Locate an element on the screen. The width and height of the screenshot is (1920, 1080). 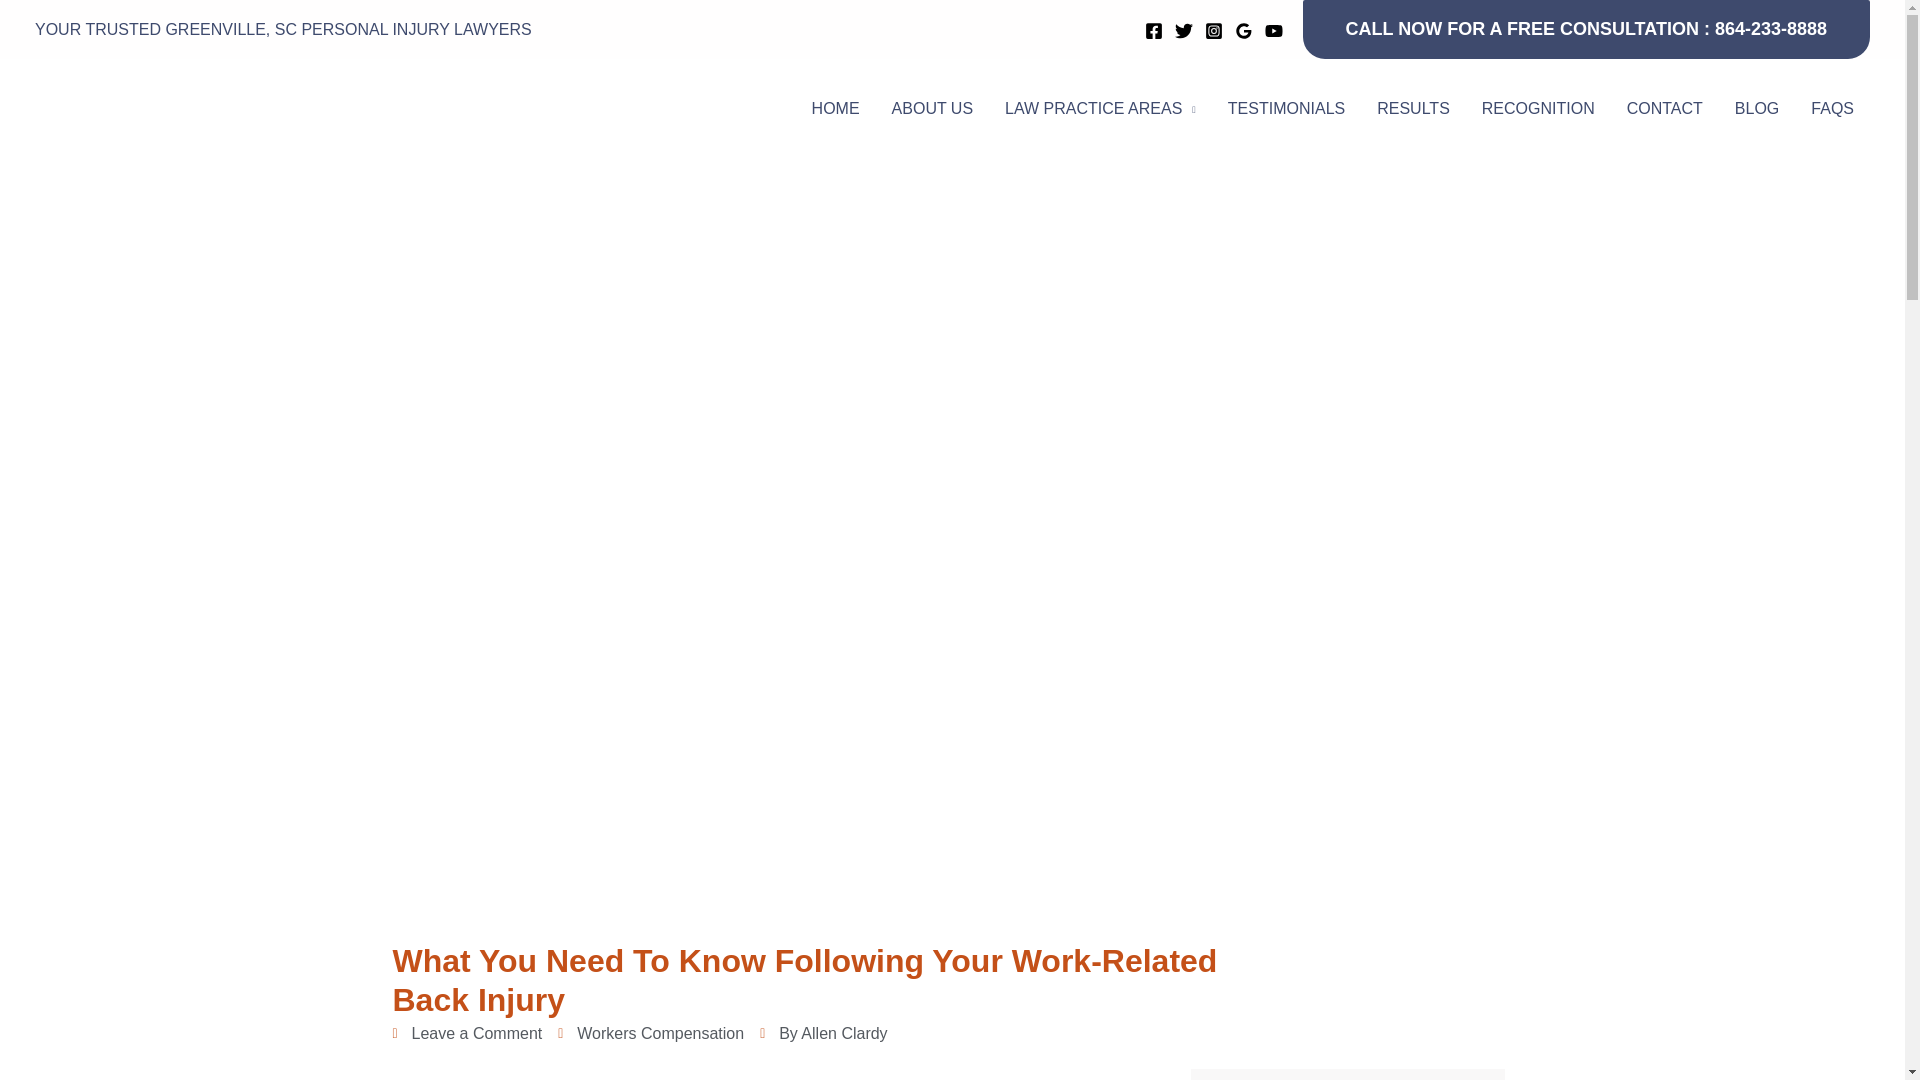
ABOUT US is located at coordinates (932, 108).